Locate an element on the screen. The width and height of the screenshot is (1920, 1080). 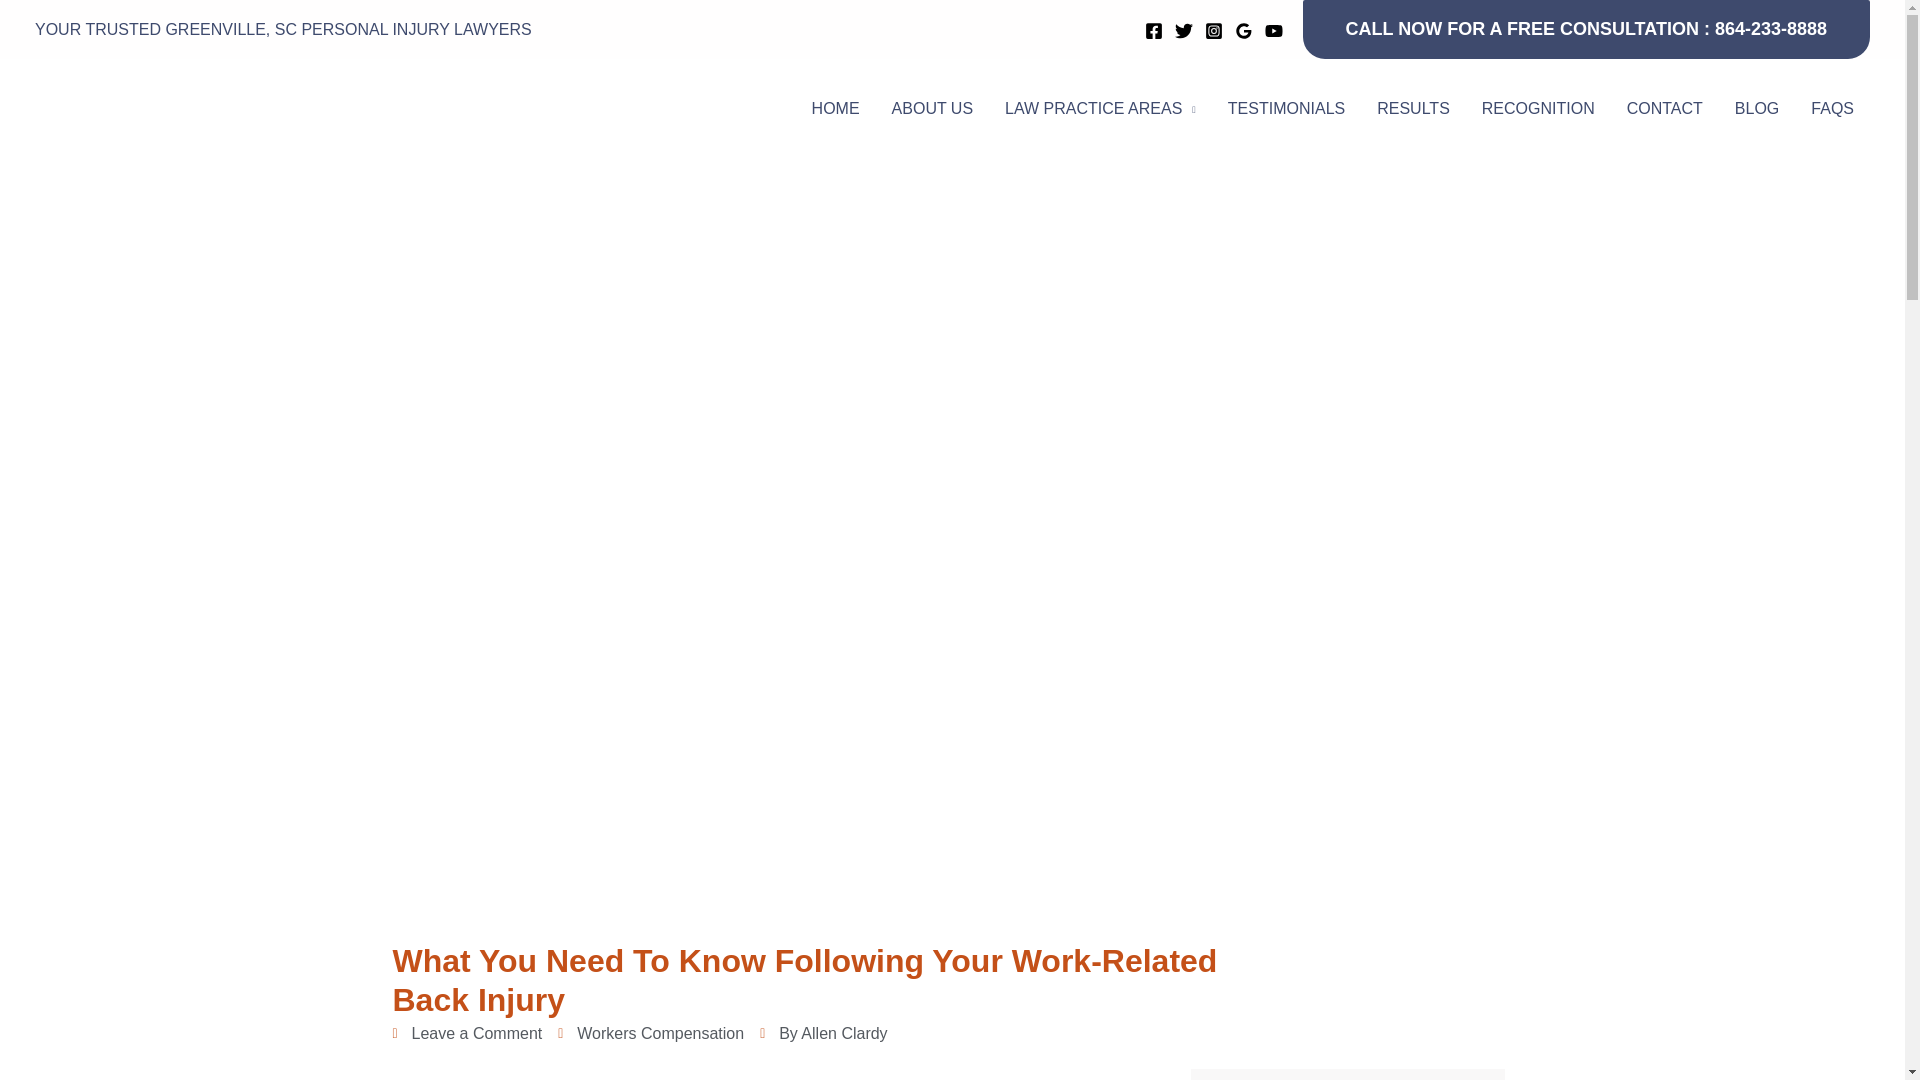
ABOUT US is located at coordinates (932, 108).